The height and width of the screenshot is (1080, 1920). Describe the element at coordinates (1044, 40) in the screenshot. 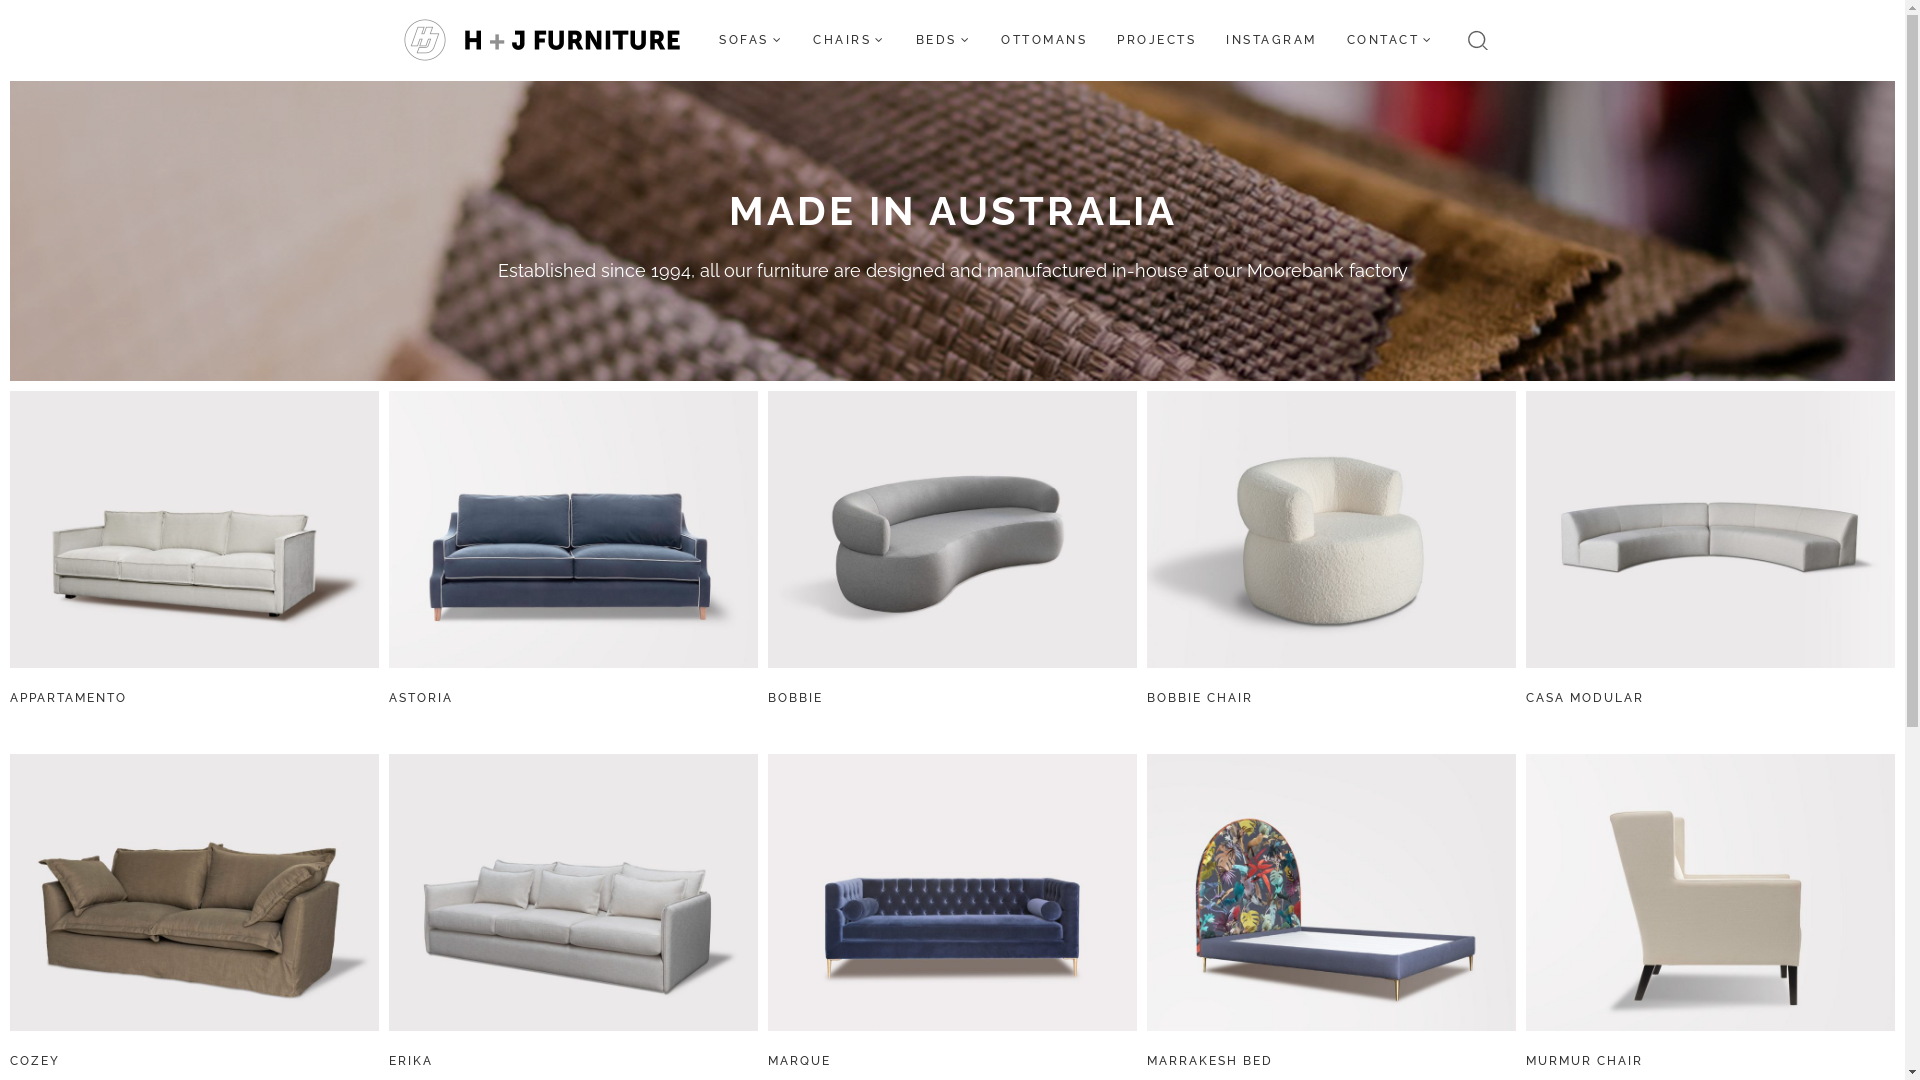

I see `OTTOMANS` at that location.